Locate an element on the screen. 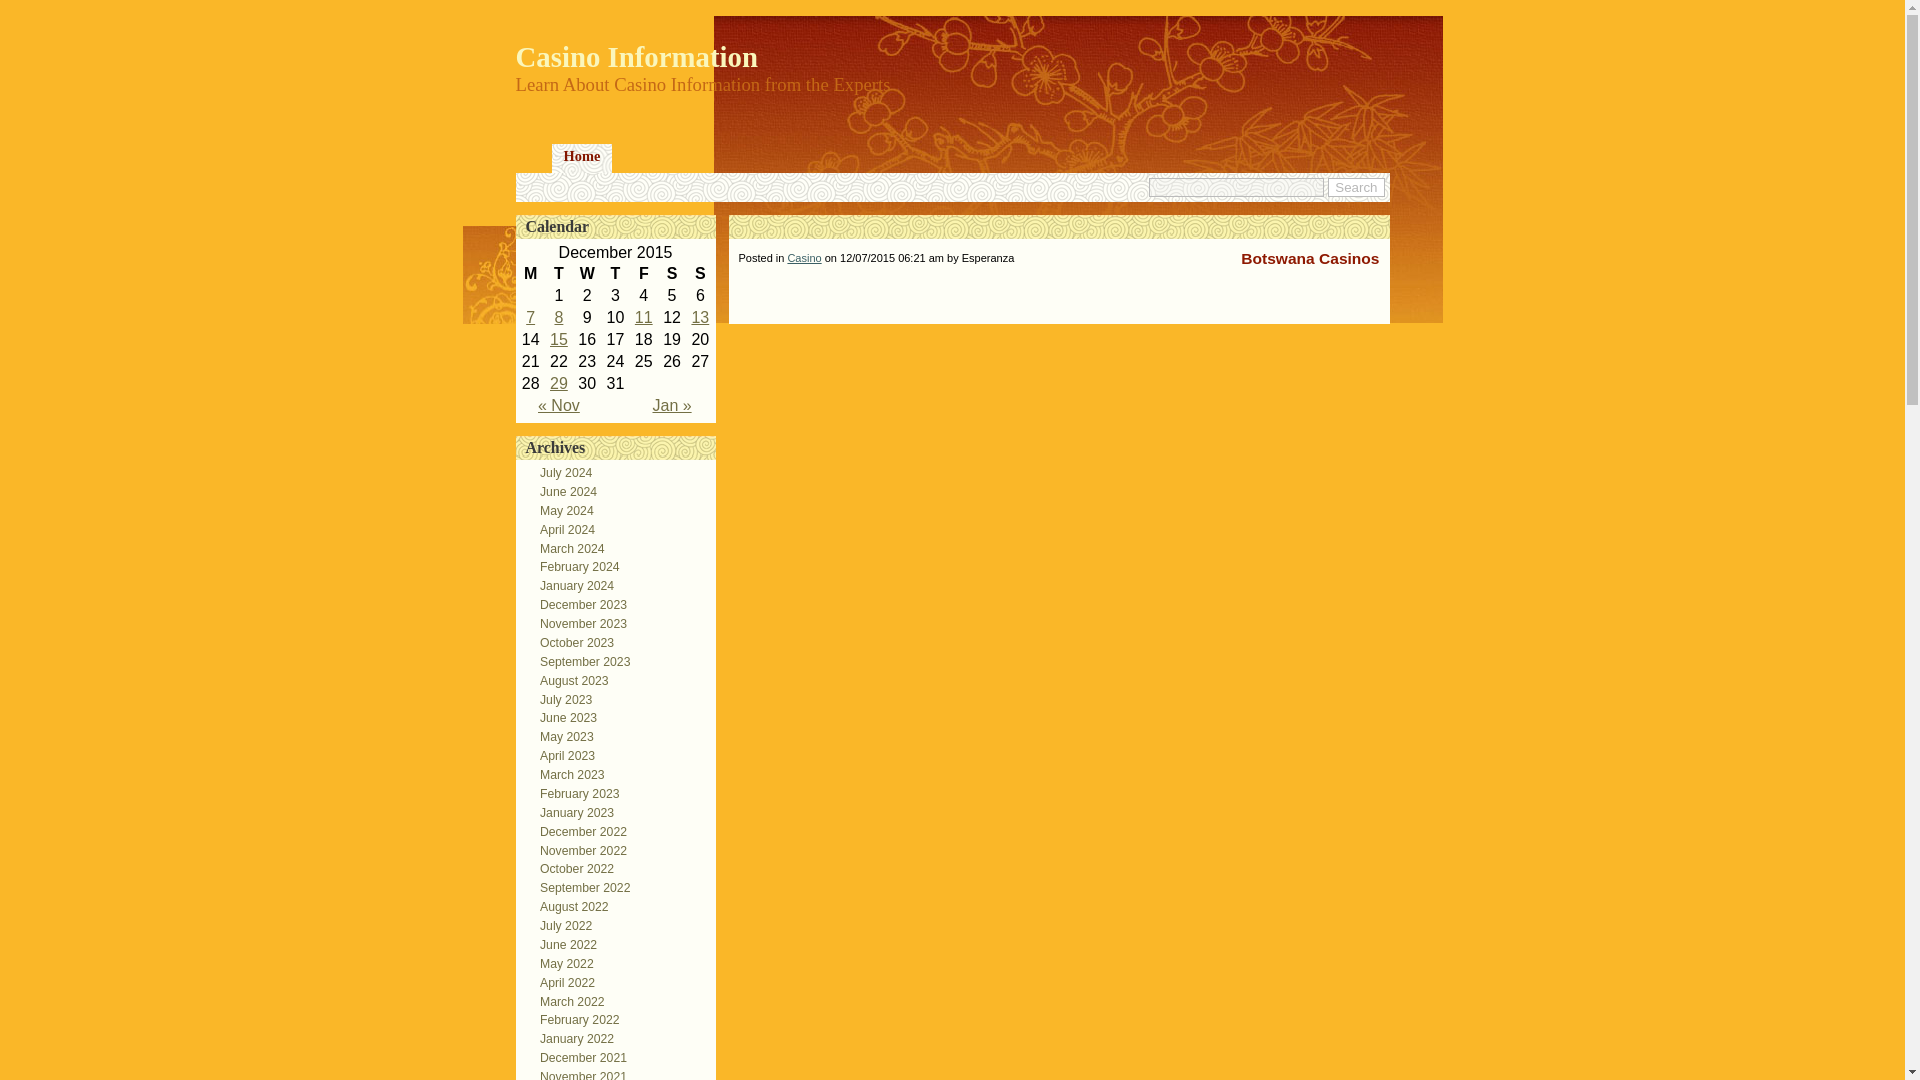  January 2023 is located at coordinates (571, 812).